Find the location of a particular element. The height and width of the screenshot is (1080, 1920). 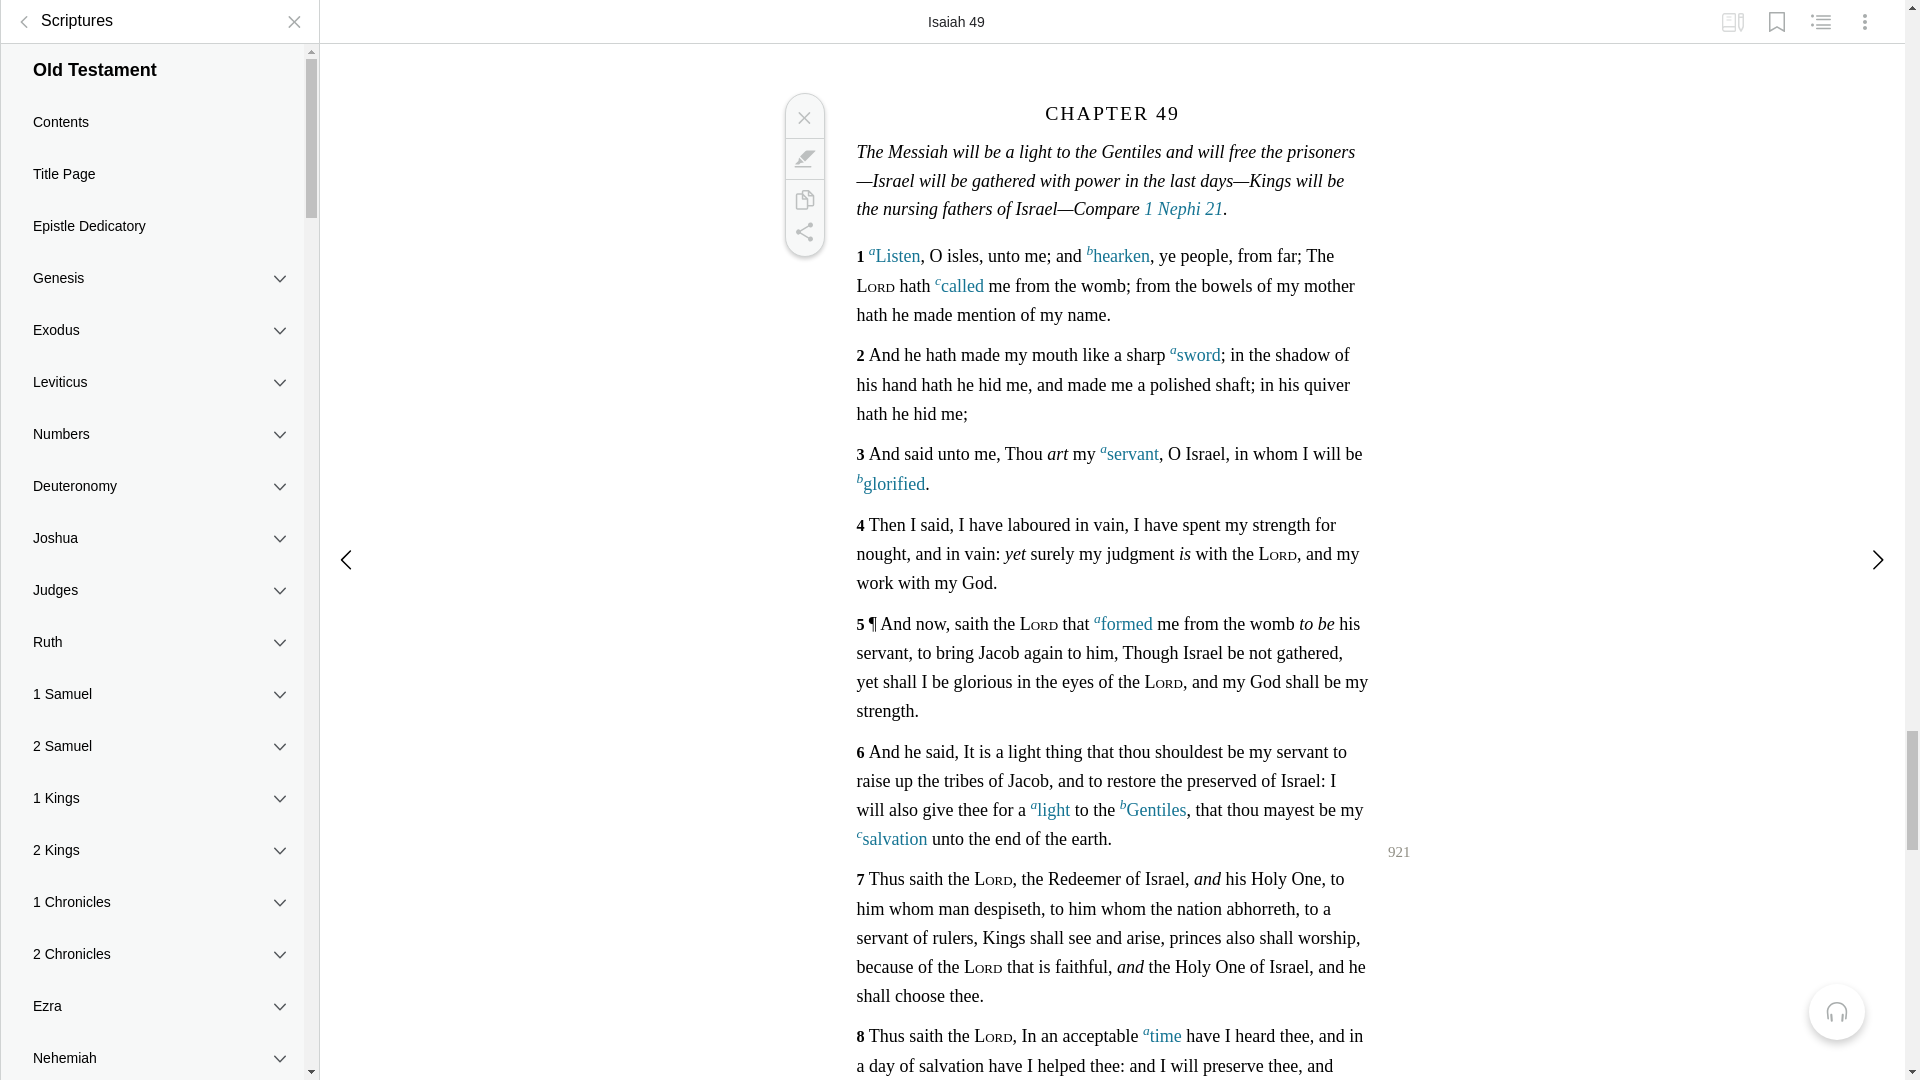

Genesis is located at coordinates (152, 262).